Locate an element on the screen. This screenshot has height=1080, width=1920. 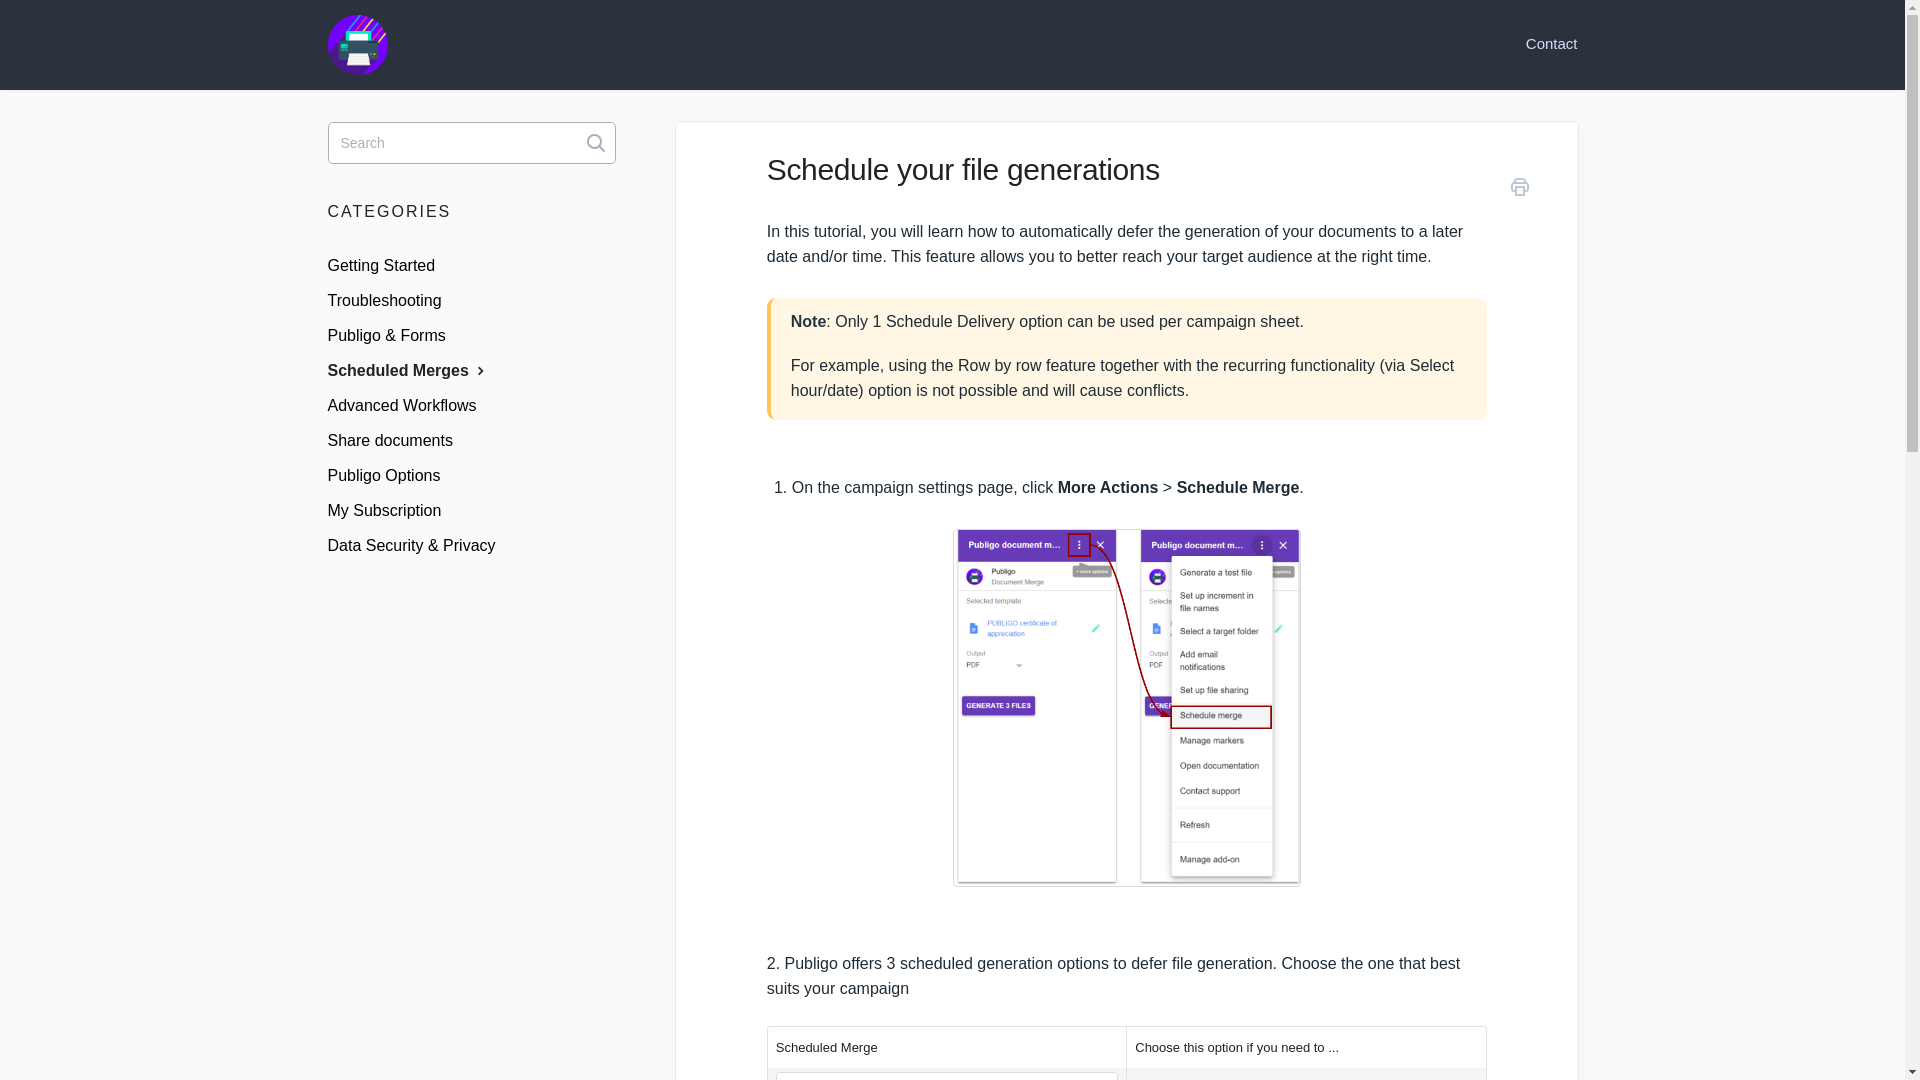
Scheduled Merges is located at coordinates (417, 370).